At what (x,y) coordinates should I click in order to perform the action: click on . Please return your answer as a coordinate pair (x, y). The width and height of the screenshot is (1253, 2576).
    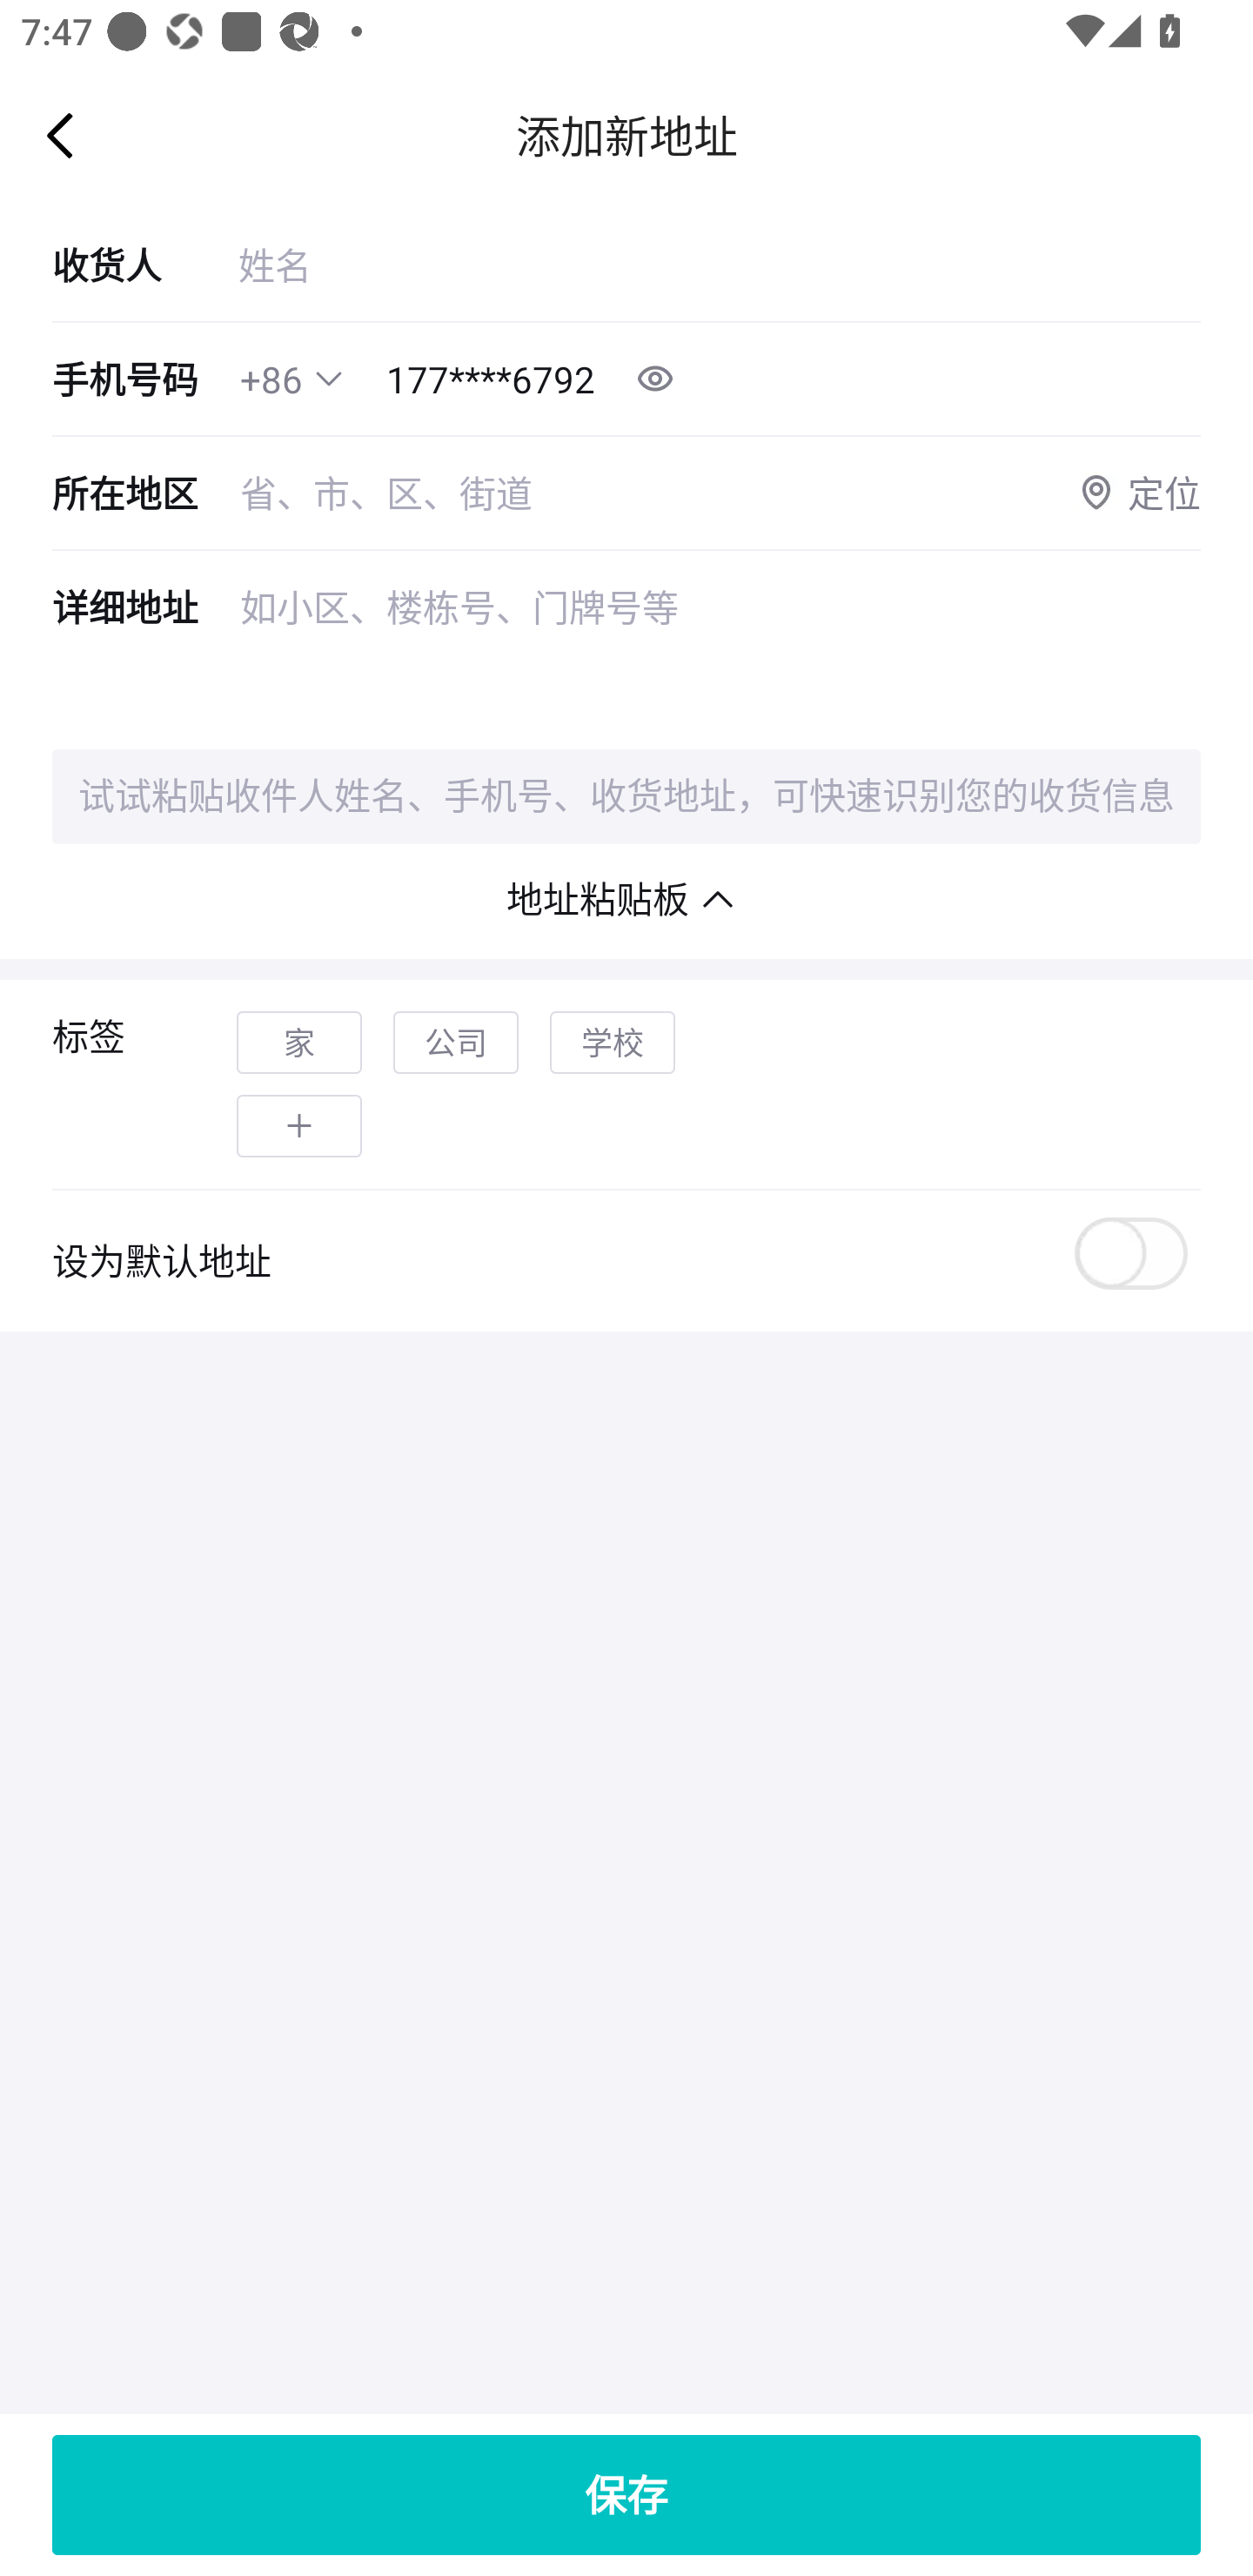
    Looking at the image, I should click on (329, 378).